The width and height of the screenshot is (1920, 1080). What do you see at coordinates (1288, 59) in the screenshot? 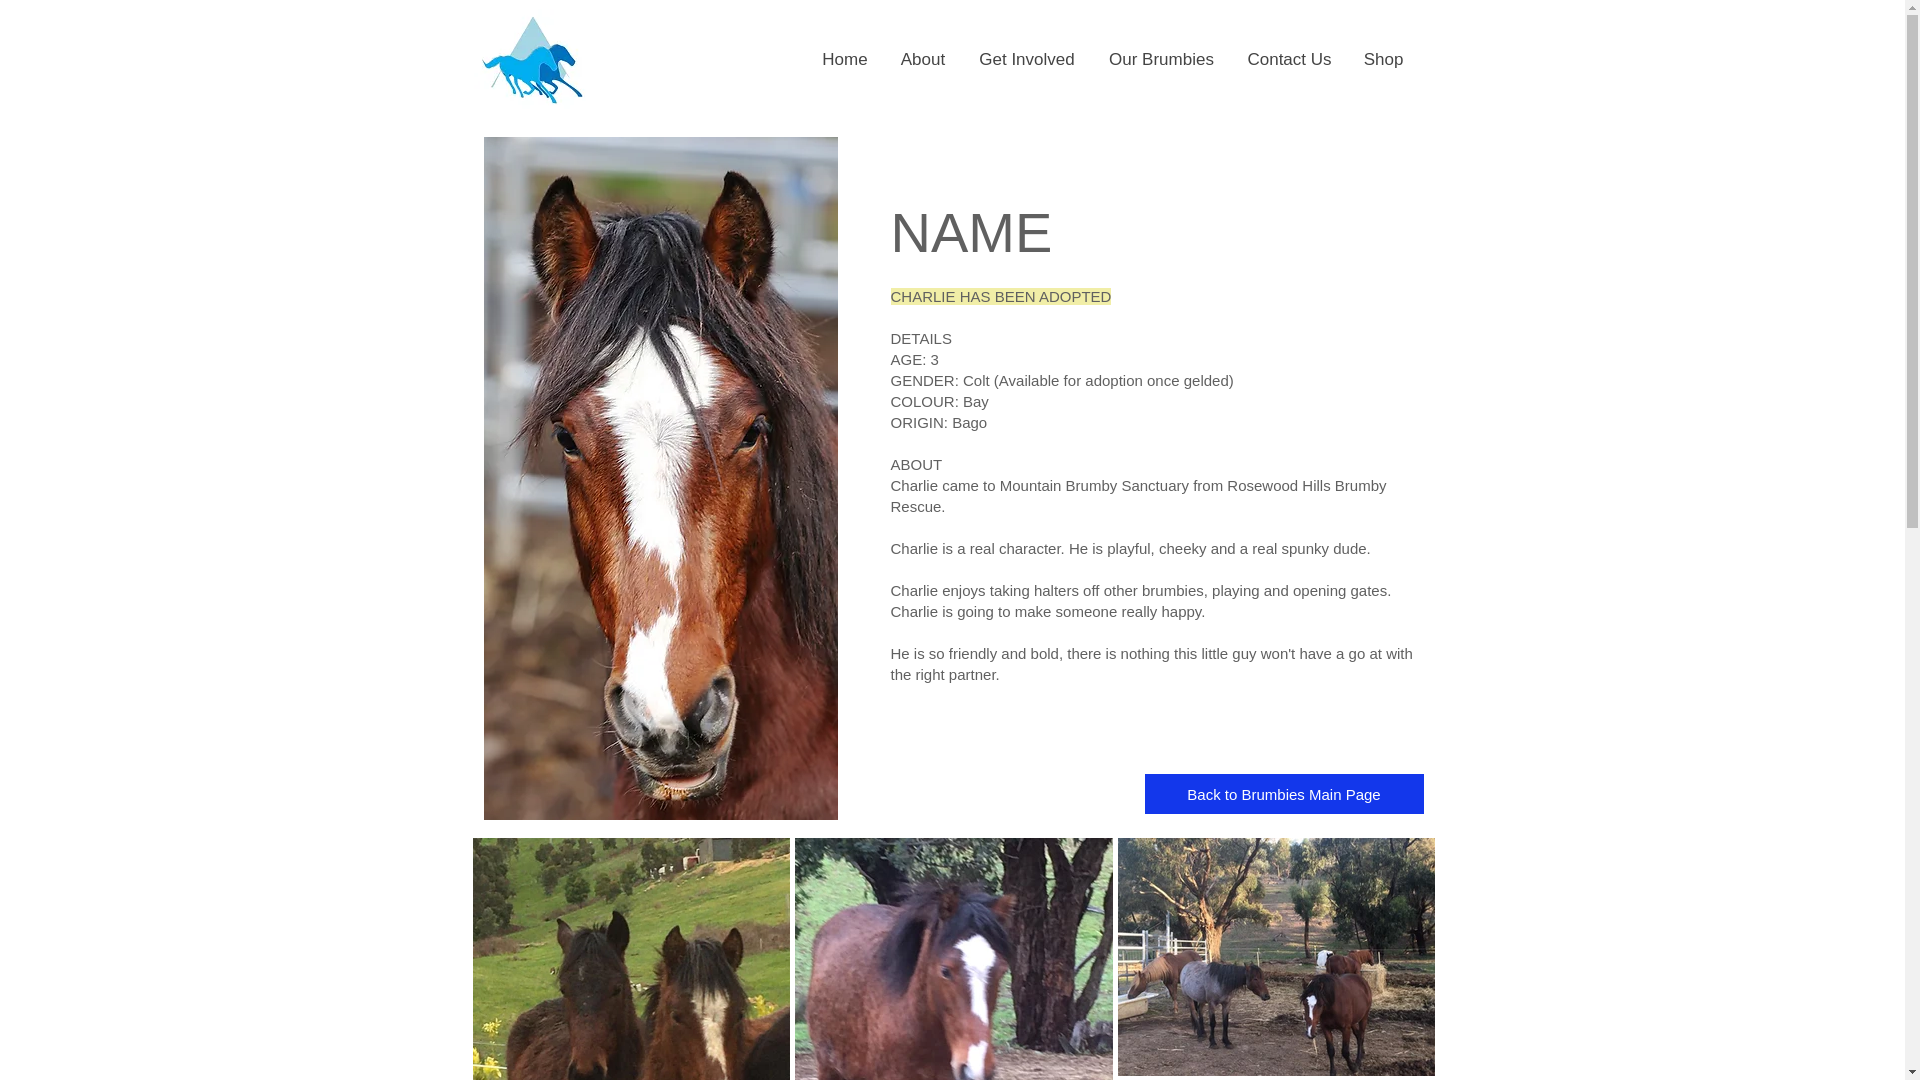
I see `Contact Us` at bounding box center [1288, 59].